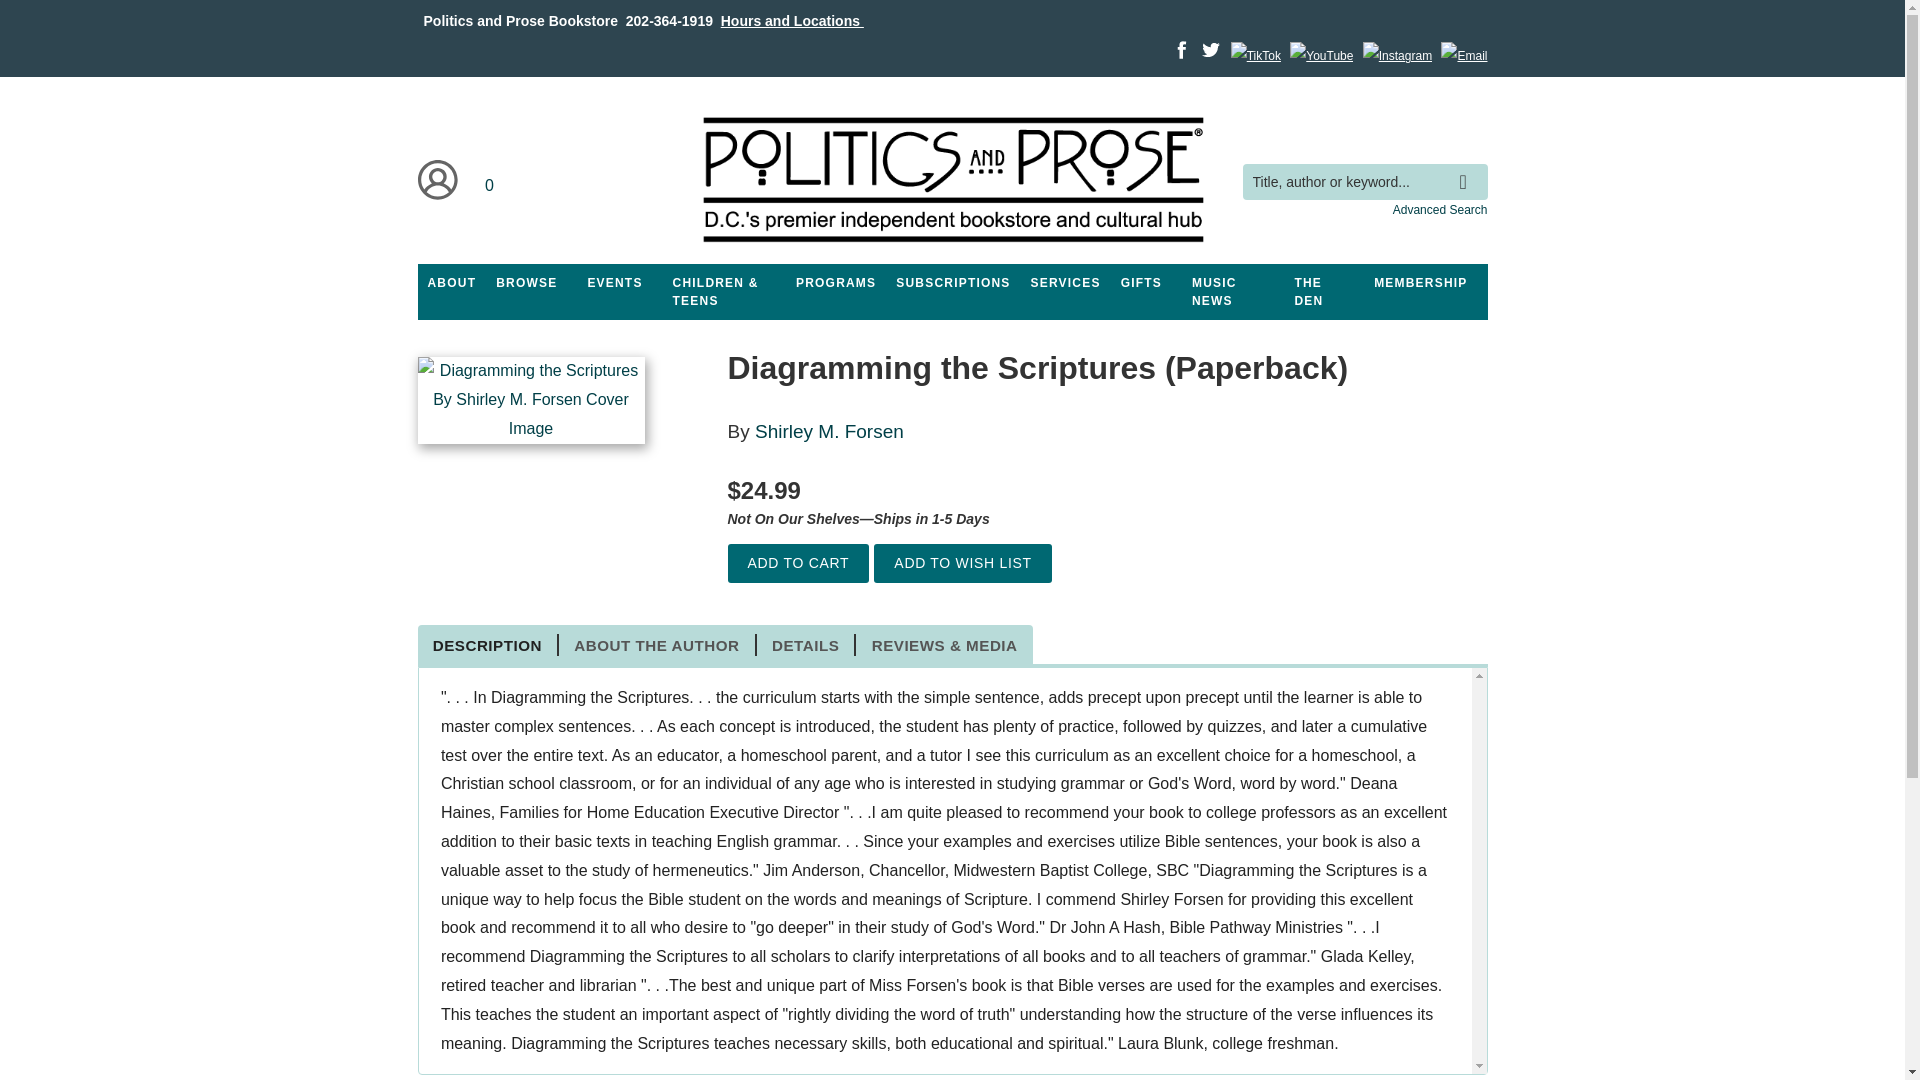 The height and width of the screenshot is (1080, 1920). I want to click on search, so click(1468, 167).